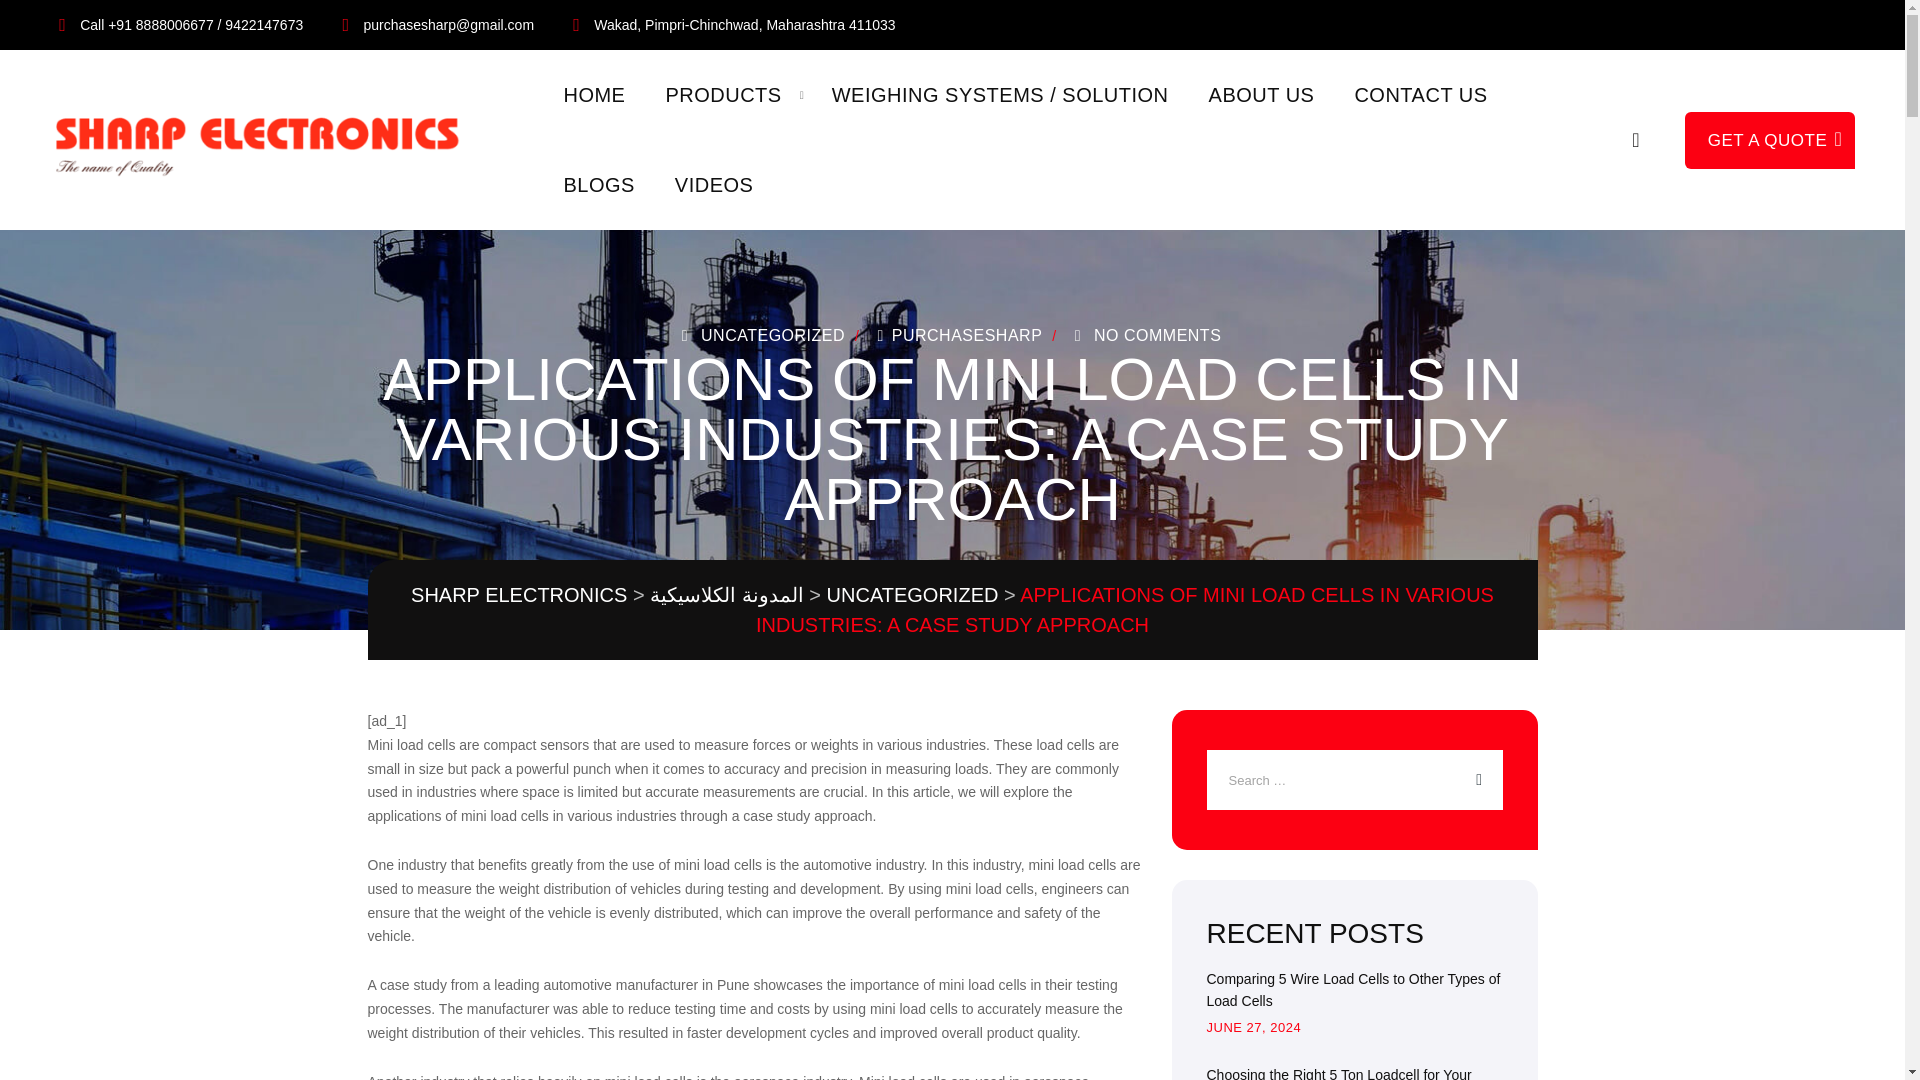  What do you see at coordinates (912, 594) in the screenshot?
I see `Go to the Uncategorized Category archives.` at bounding box center [912, 594].